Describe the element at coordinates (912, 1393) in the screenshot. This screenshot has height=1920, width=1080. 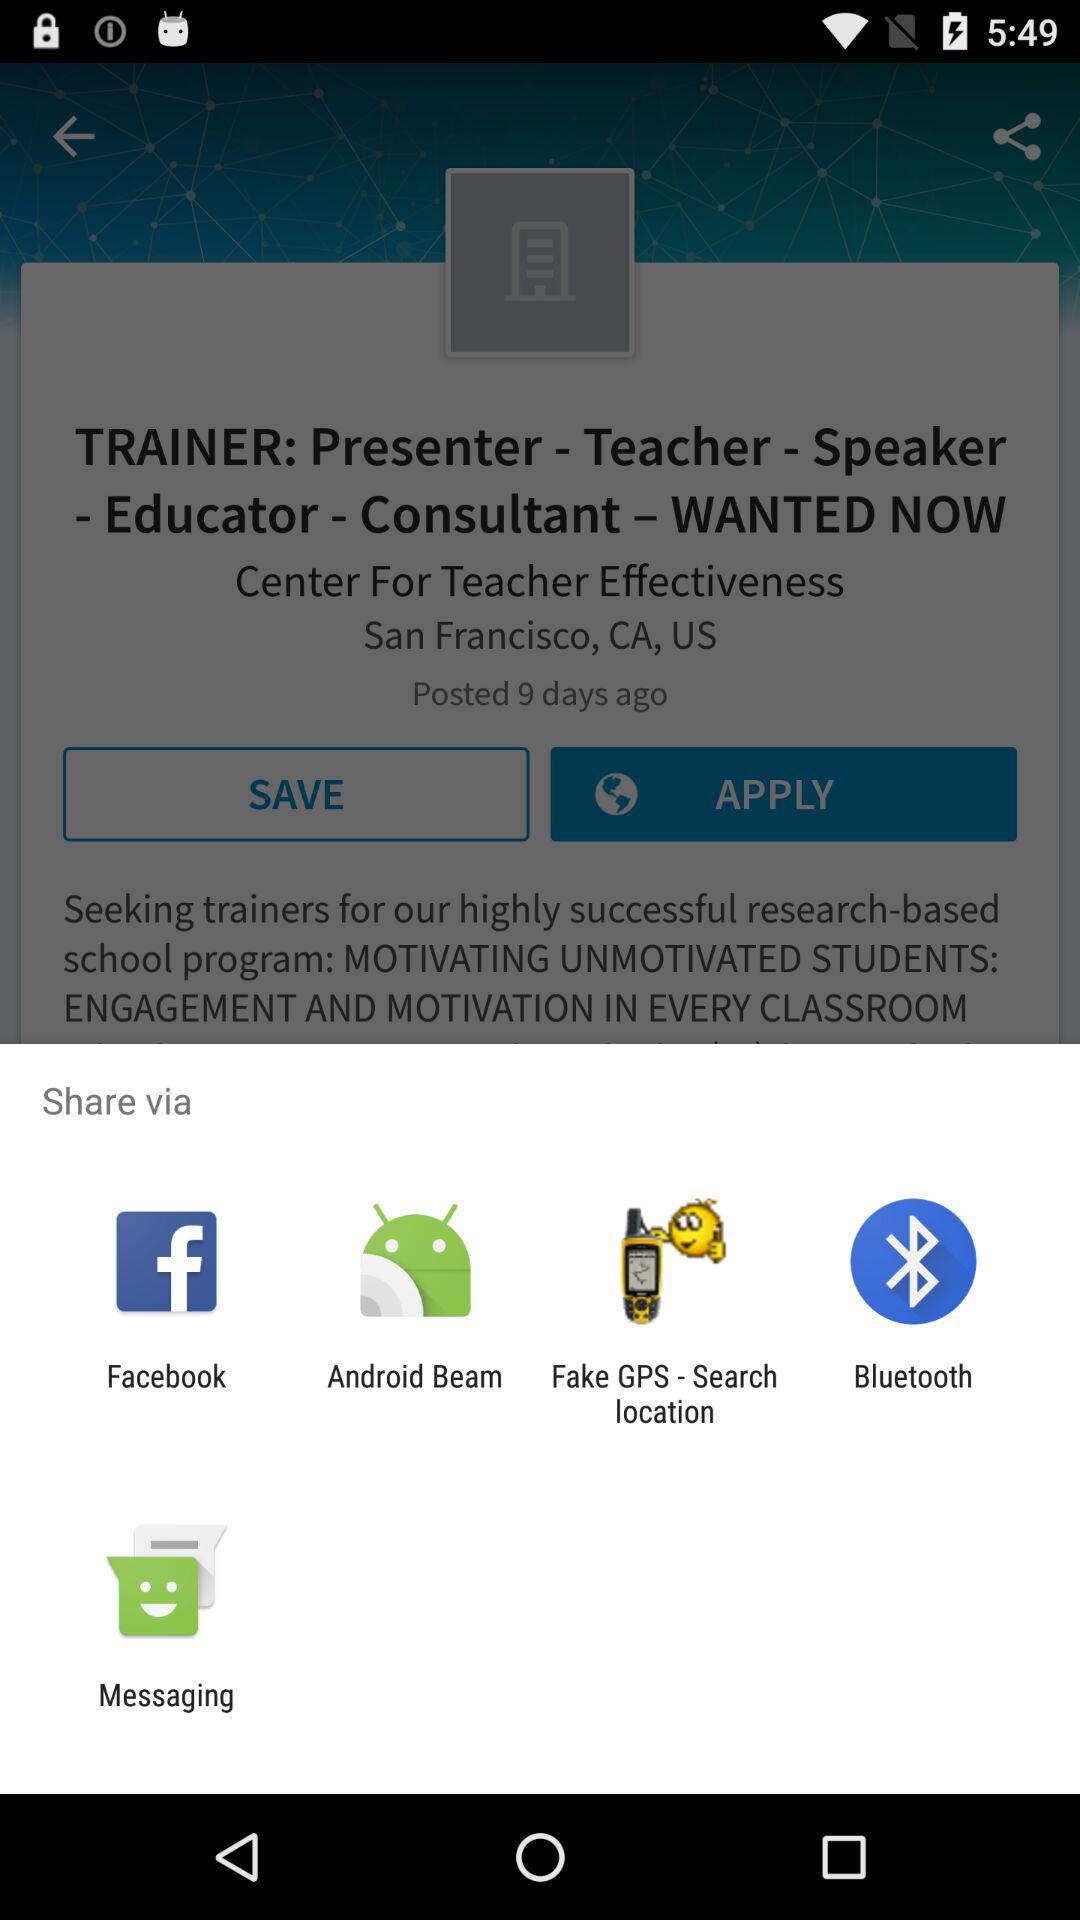
I see `turn off item at the bottom right corner` at that location.